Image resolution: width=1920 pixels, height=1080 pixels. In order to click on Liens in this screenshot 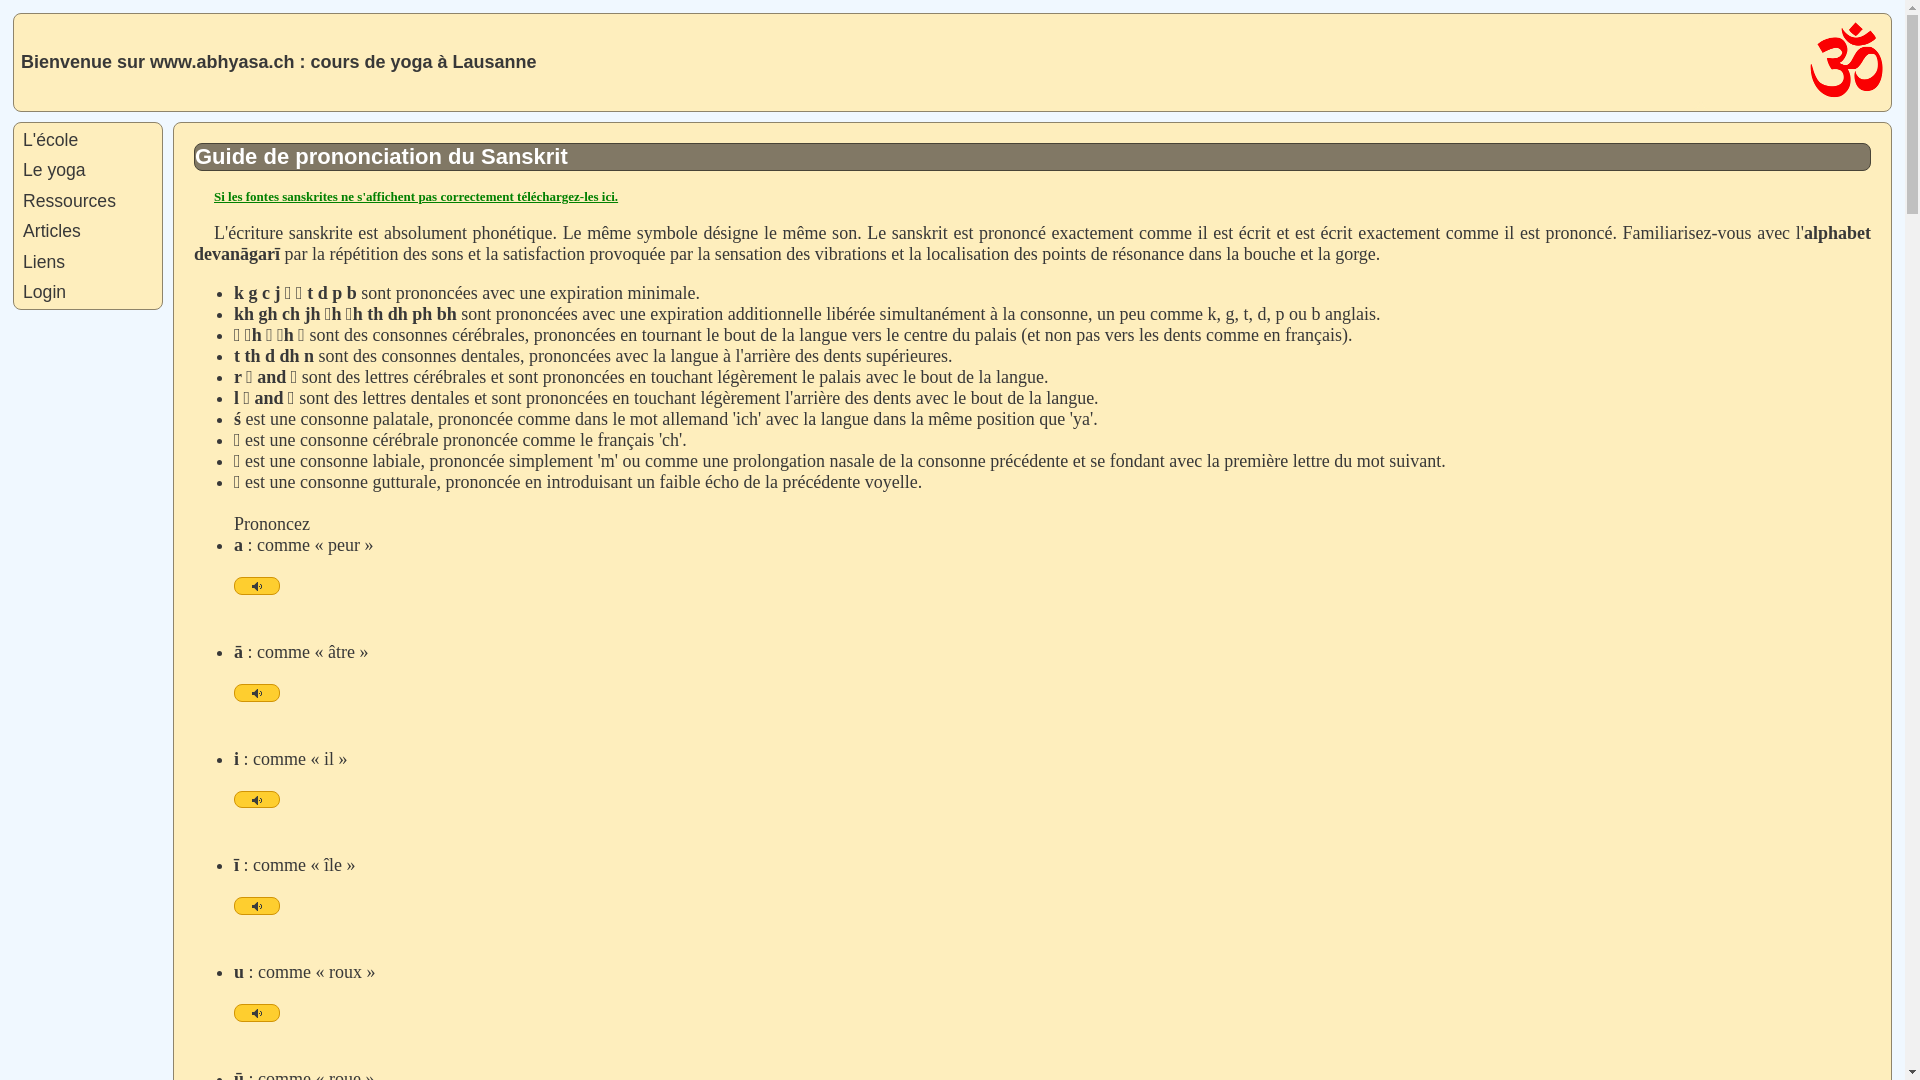, I will do `click(88, 262)`.